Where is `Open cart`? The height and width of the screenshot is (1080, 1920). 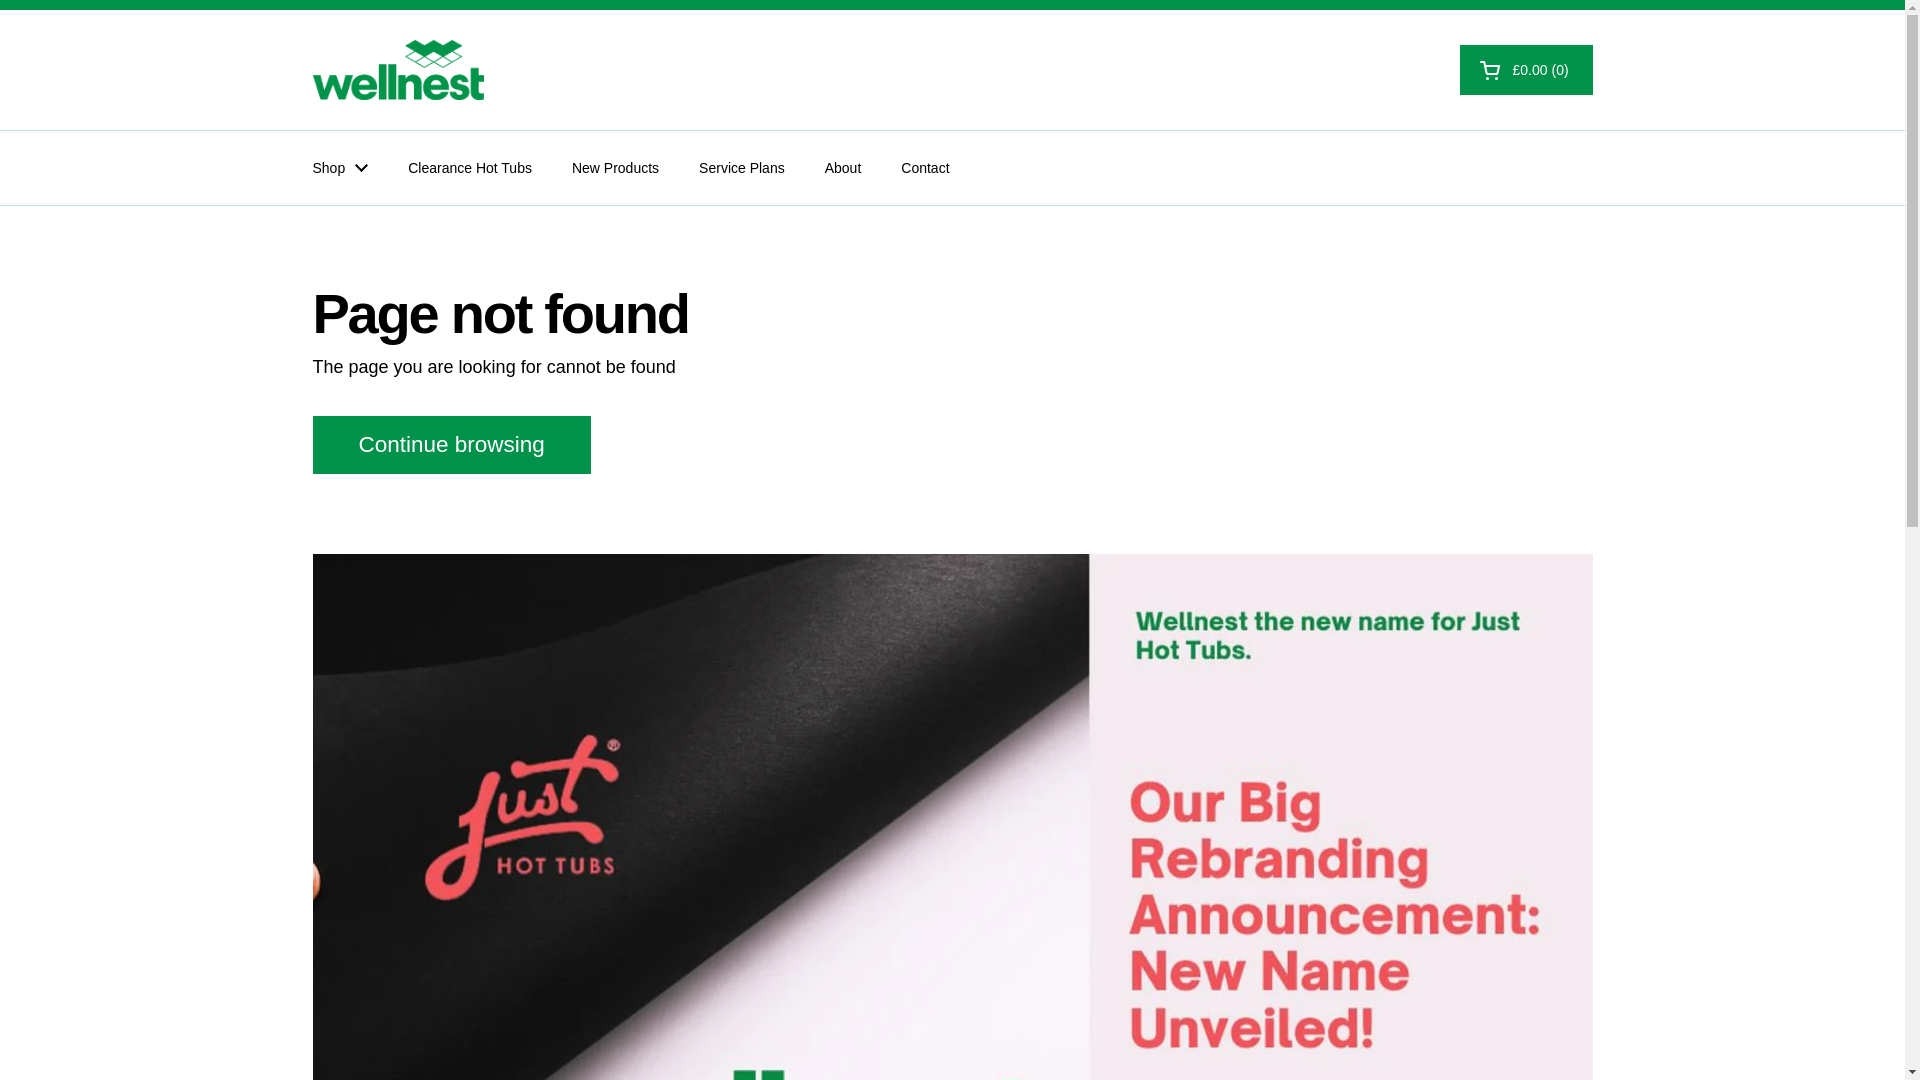 Open cart is located at coordinates (1526, 70).